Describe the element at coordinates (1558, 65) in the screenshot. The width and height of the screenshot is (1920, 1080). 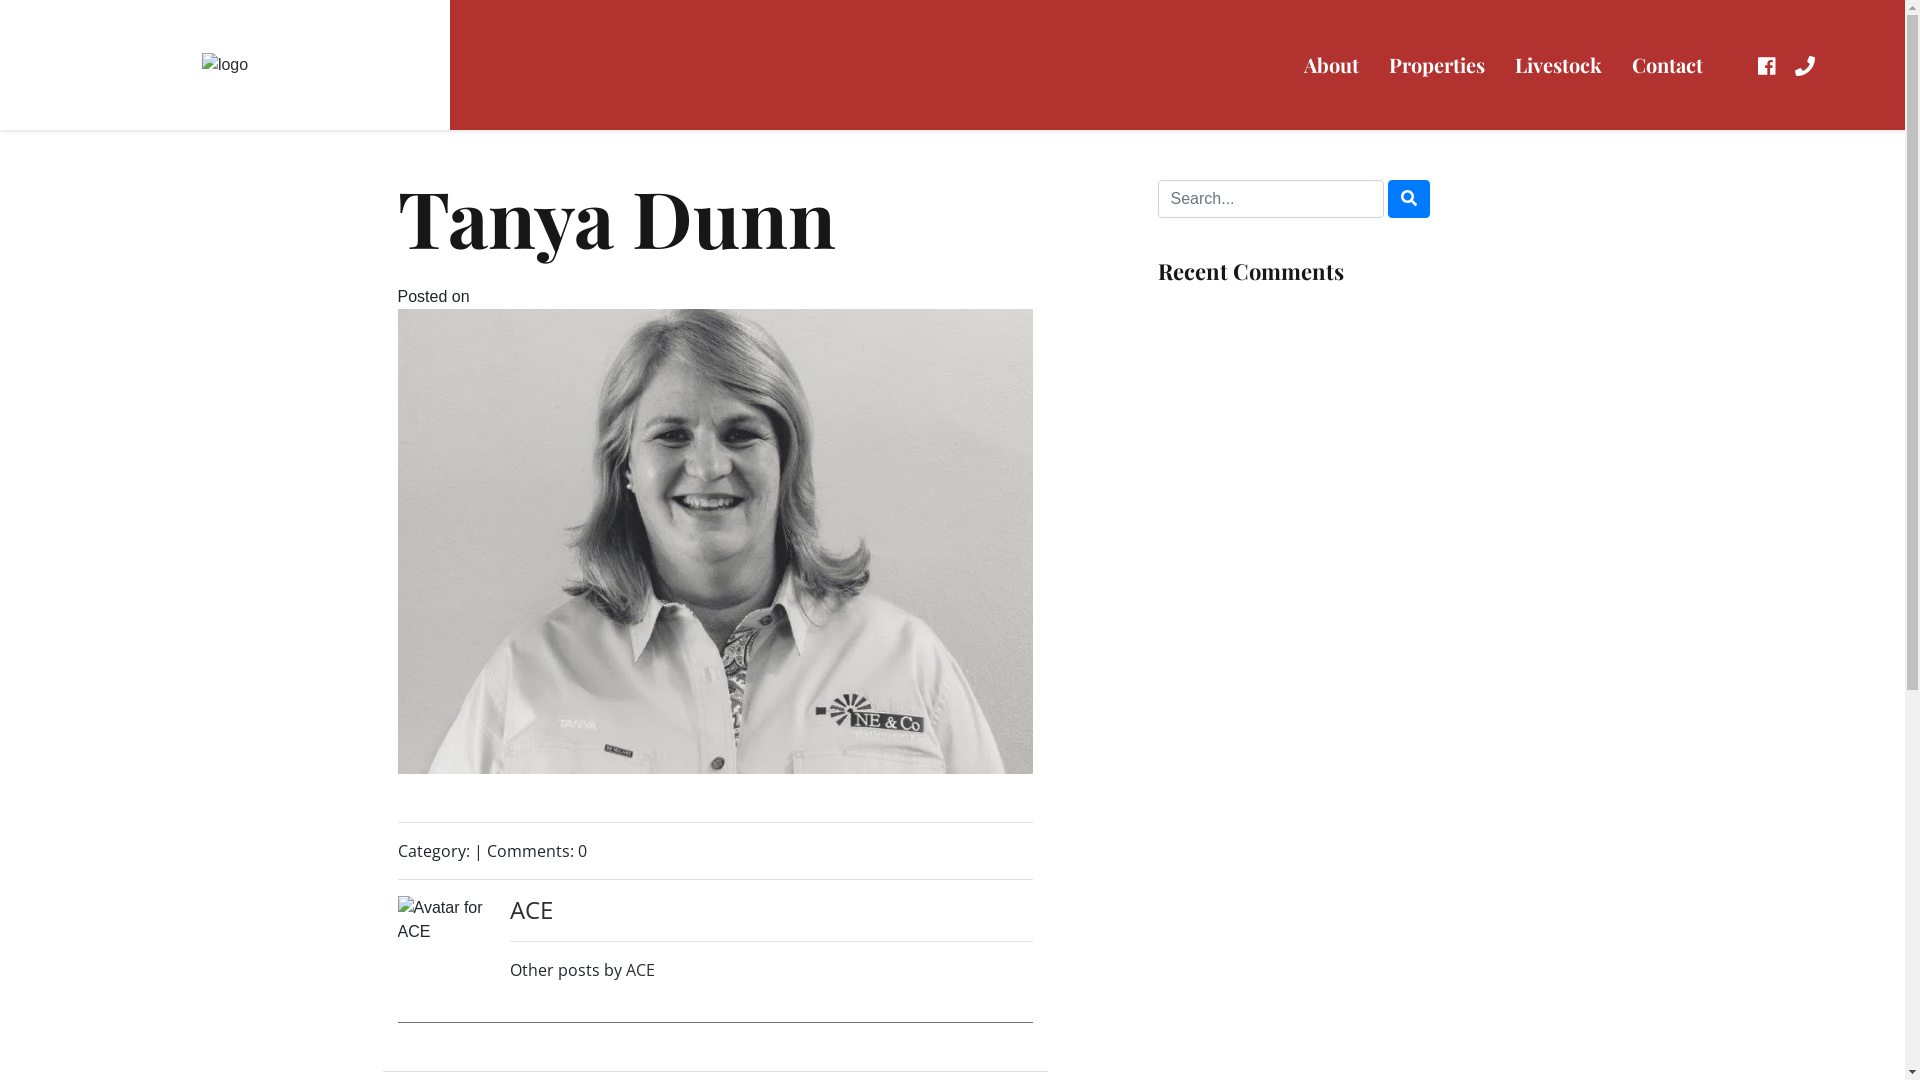
I see `Livestock` at that location.